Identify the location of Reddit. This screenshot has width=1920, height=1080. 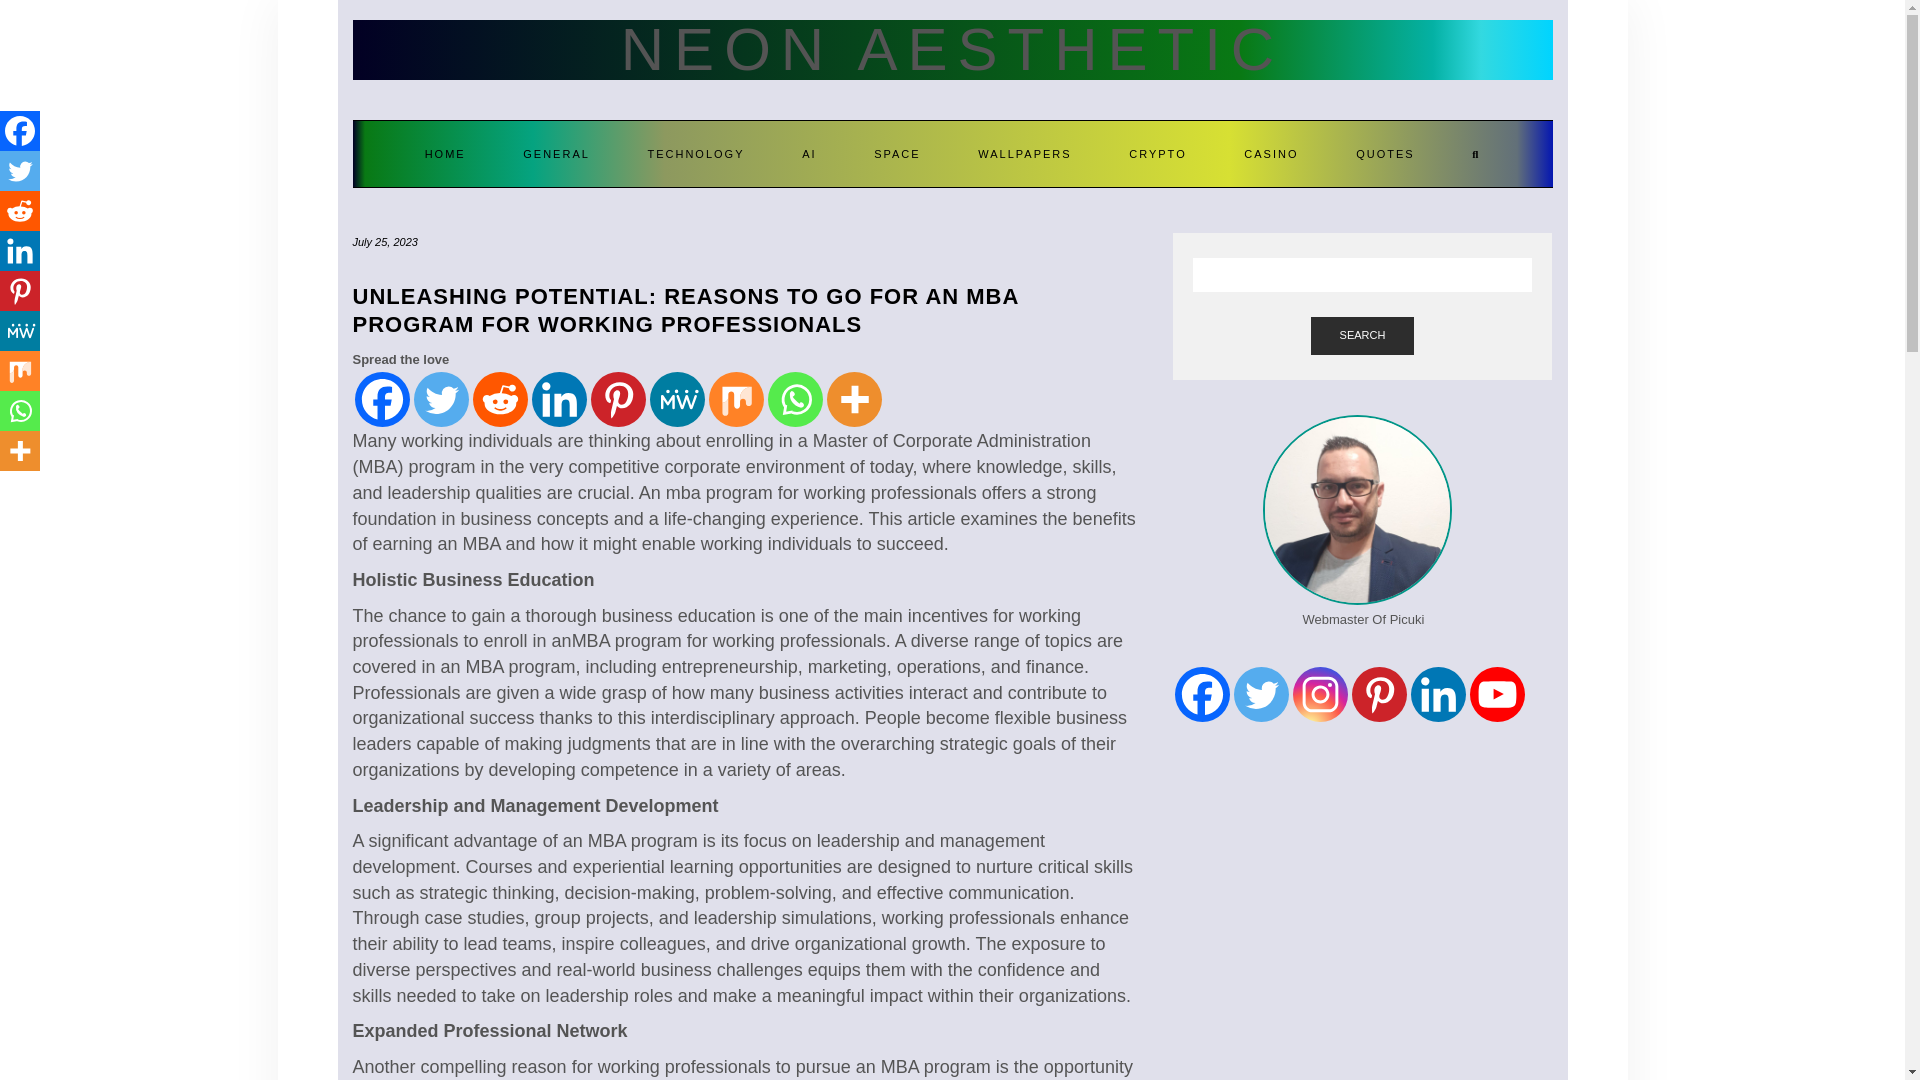
(20, 211).